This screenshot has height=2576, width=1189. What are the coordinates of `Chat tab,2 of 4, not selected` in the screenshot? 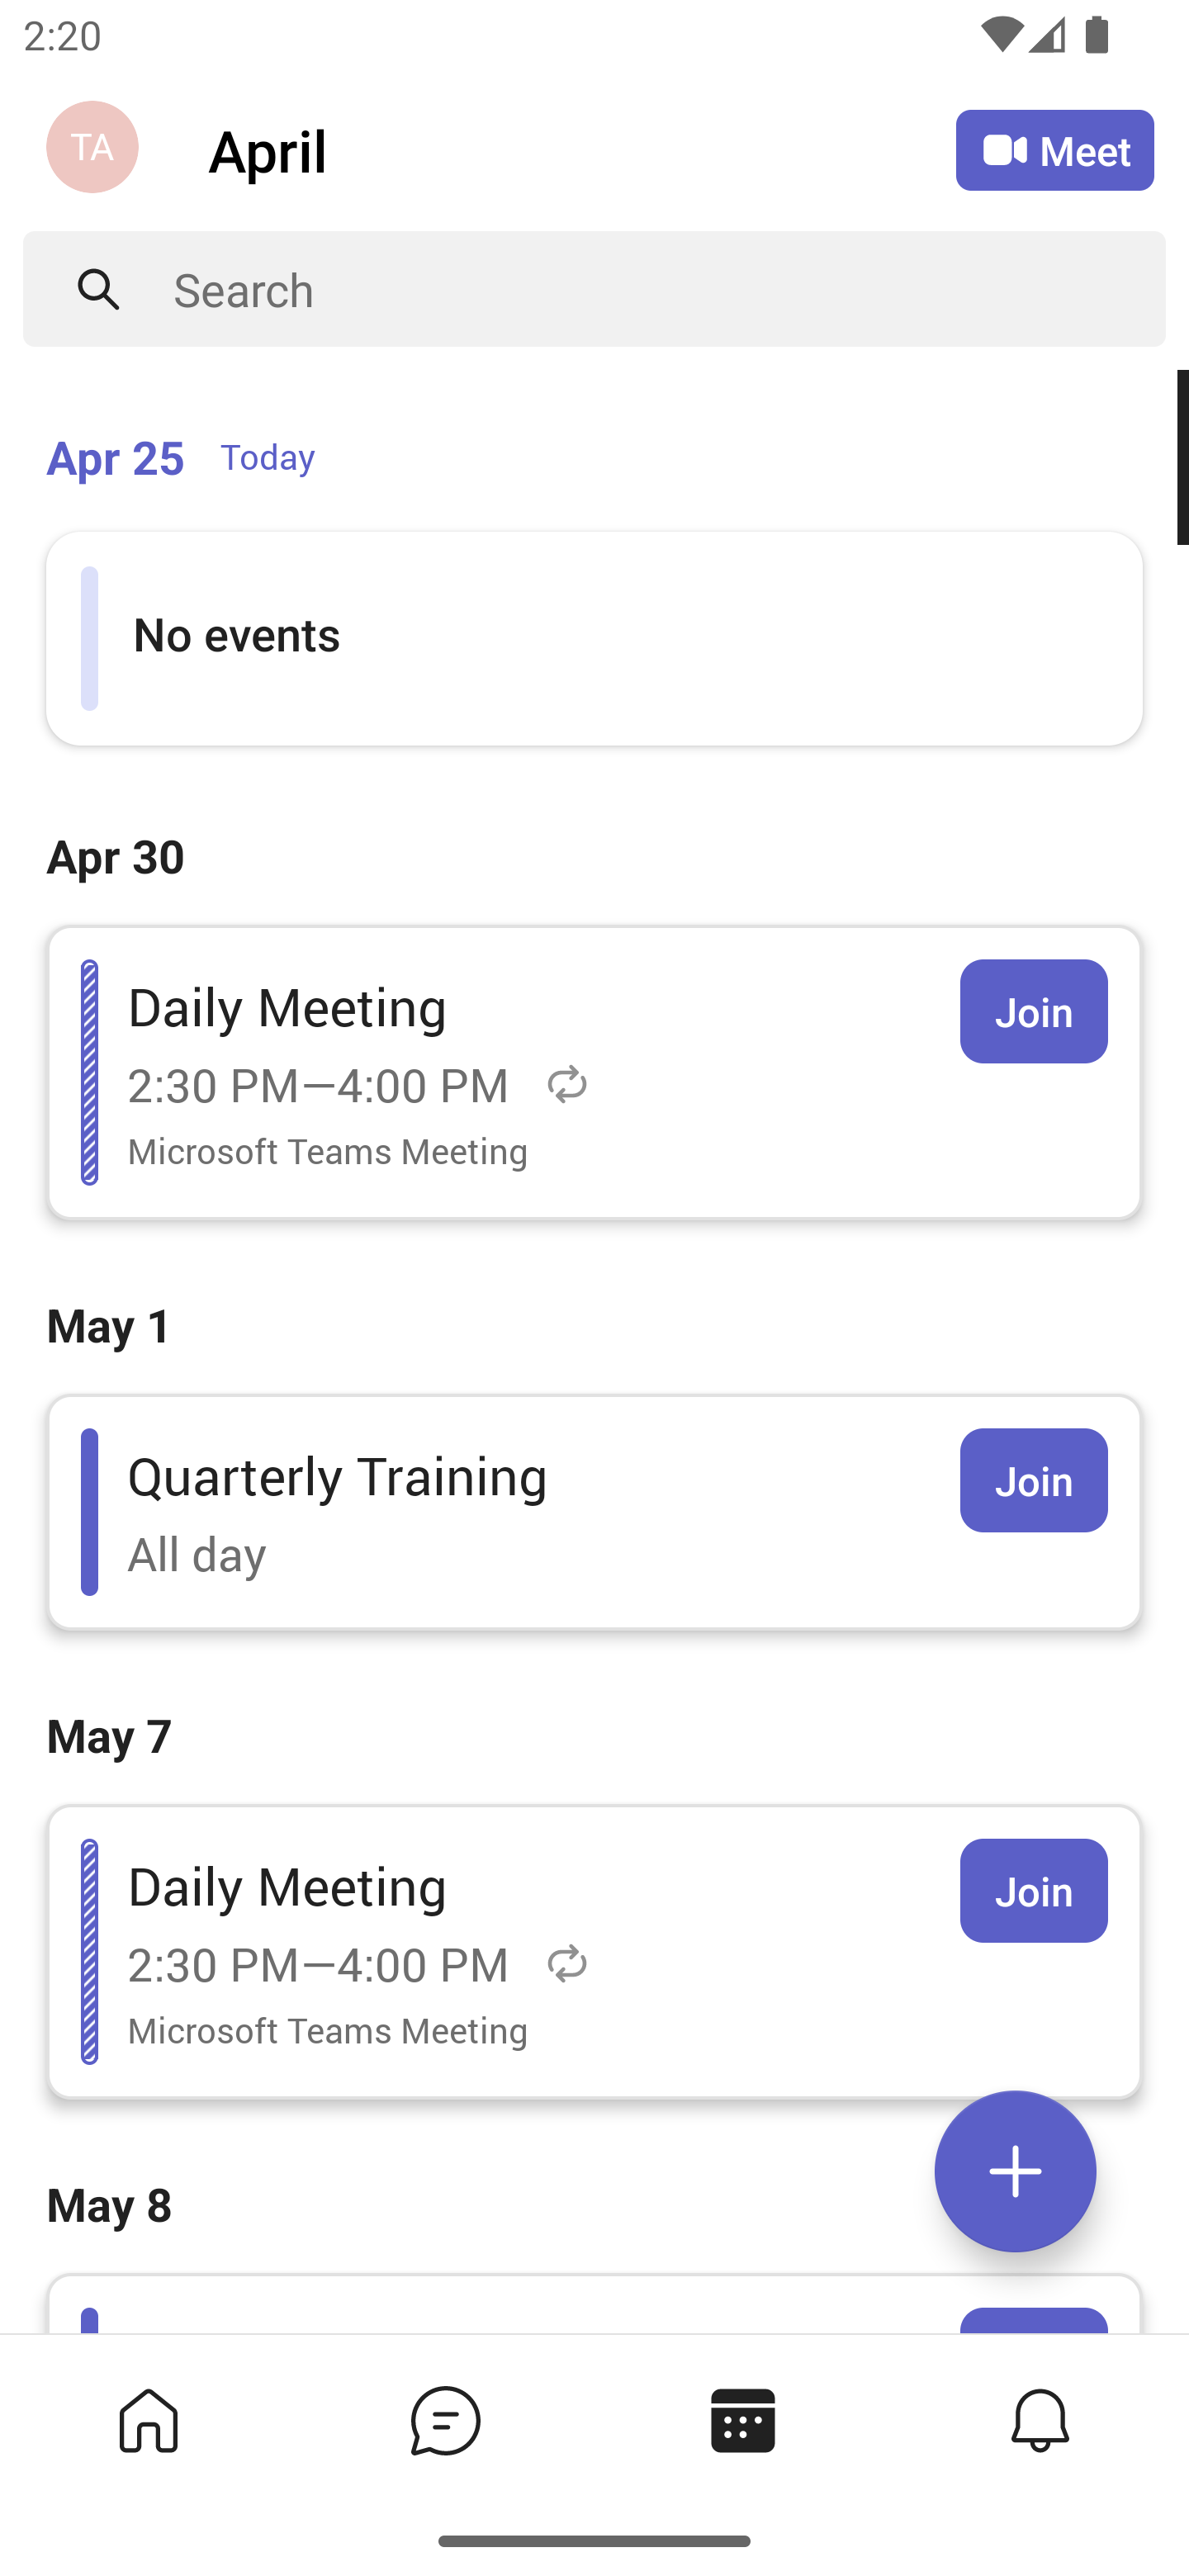 It's located at (444, 2419).